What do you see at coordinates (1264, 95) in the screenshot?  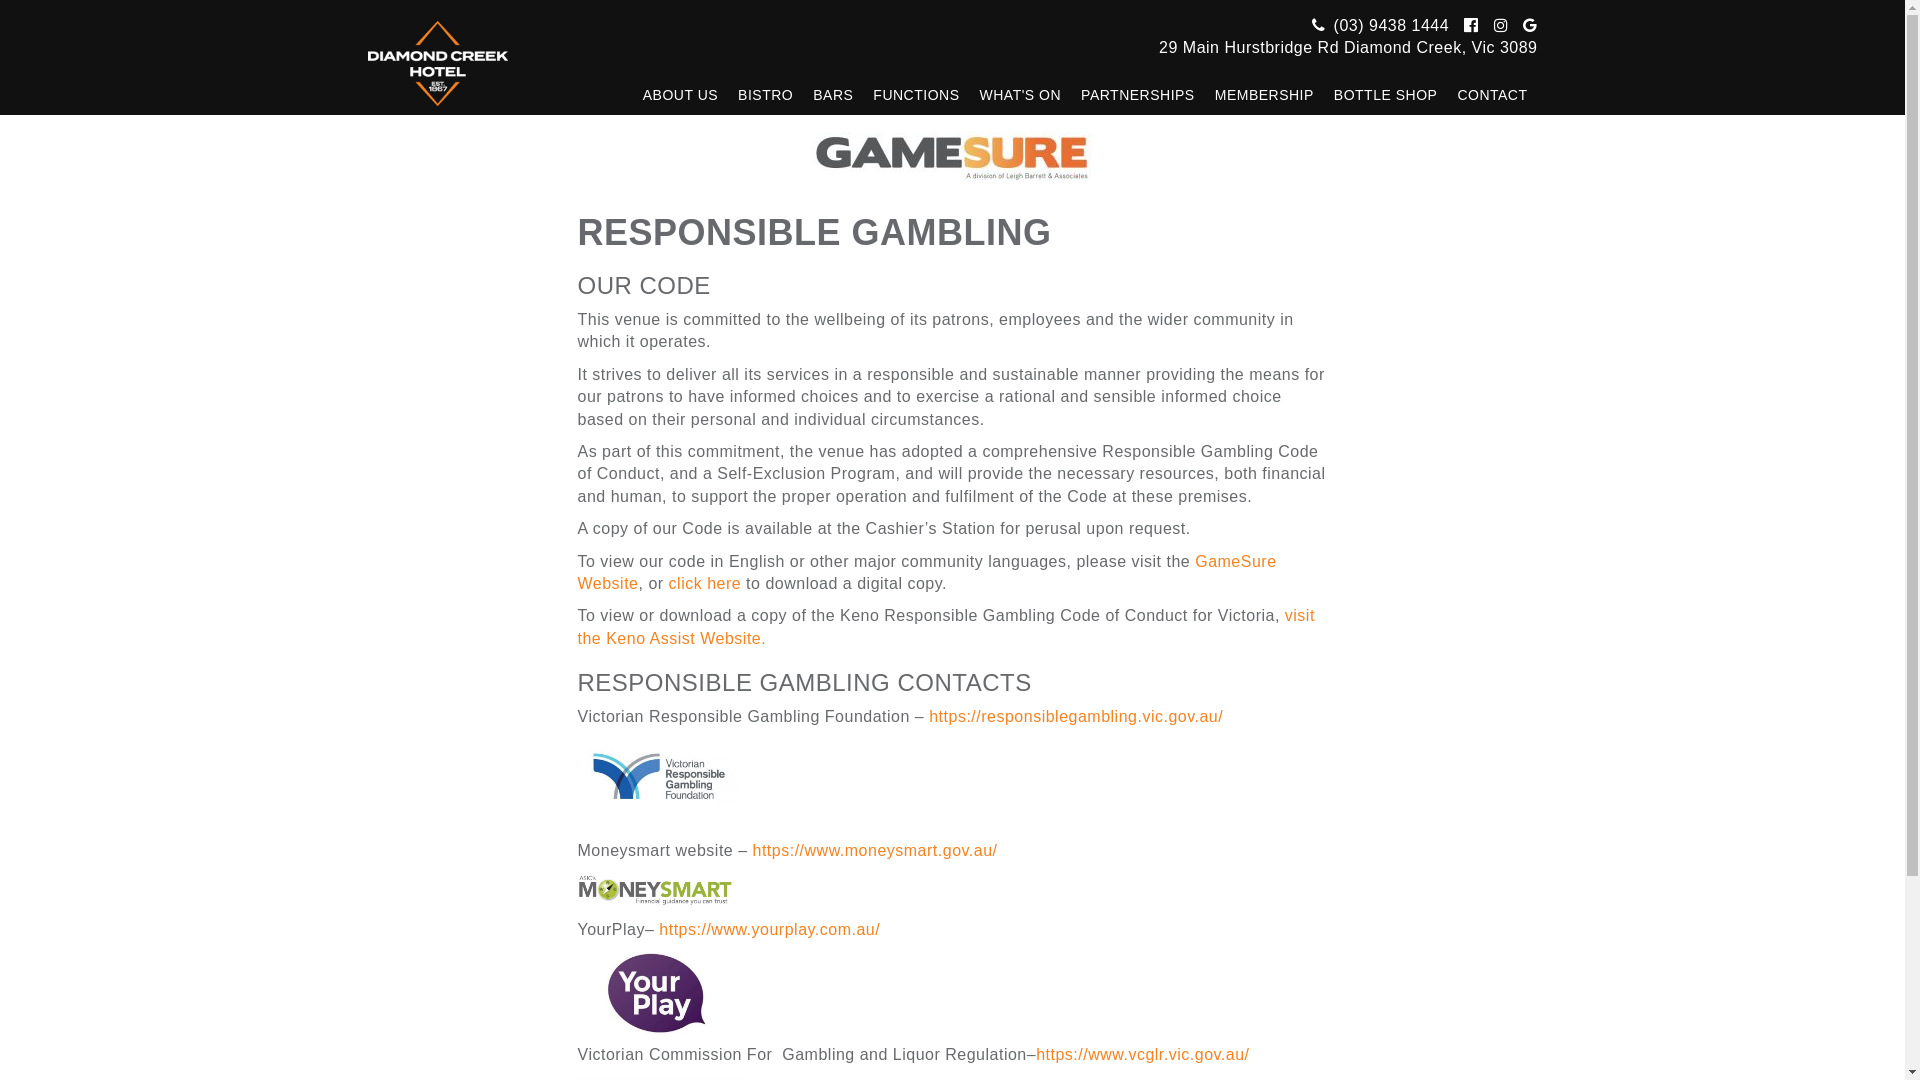 I see `MEMBERSHIP` at bounding box center [1264, 95].